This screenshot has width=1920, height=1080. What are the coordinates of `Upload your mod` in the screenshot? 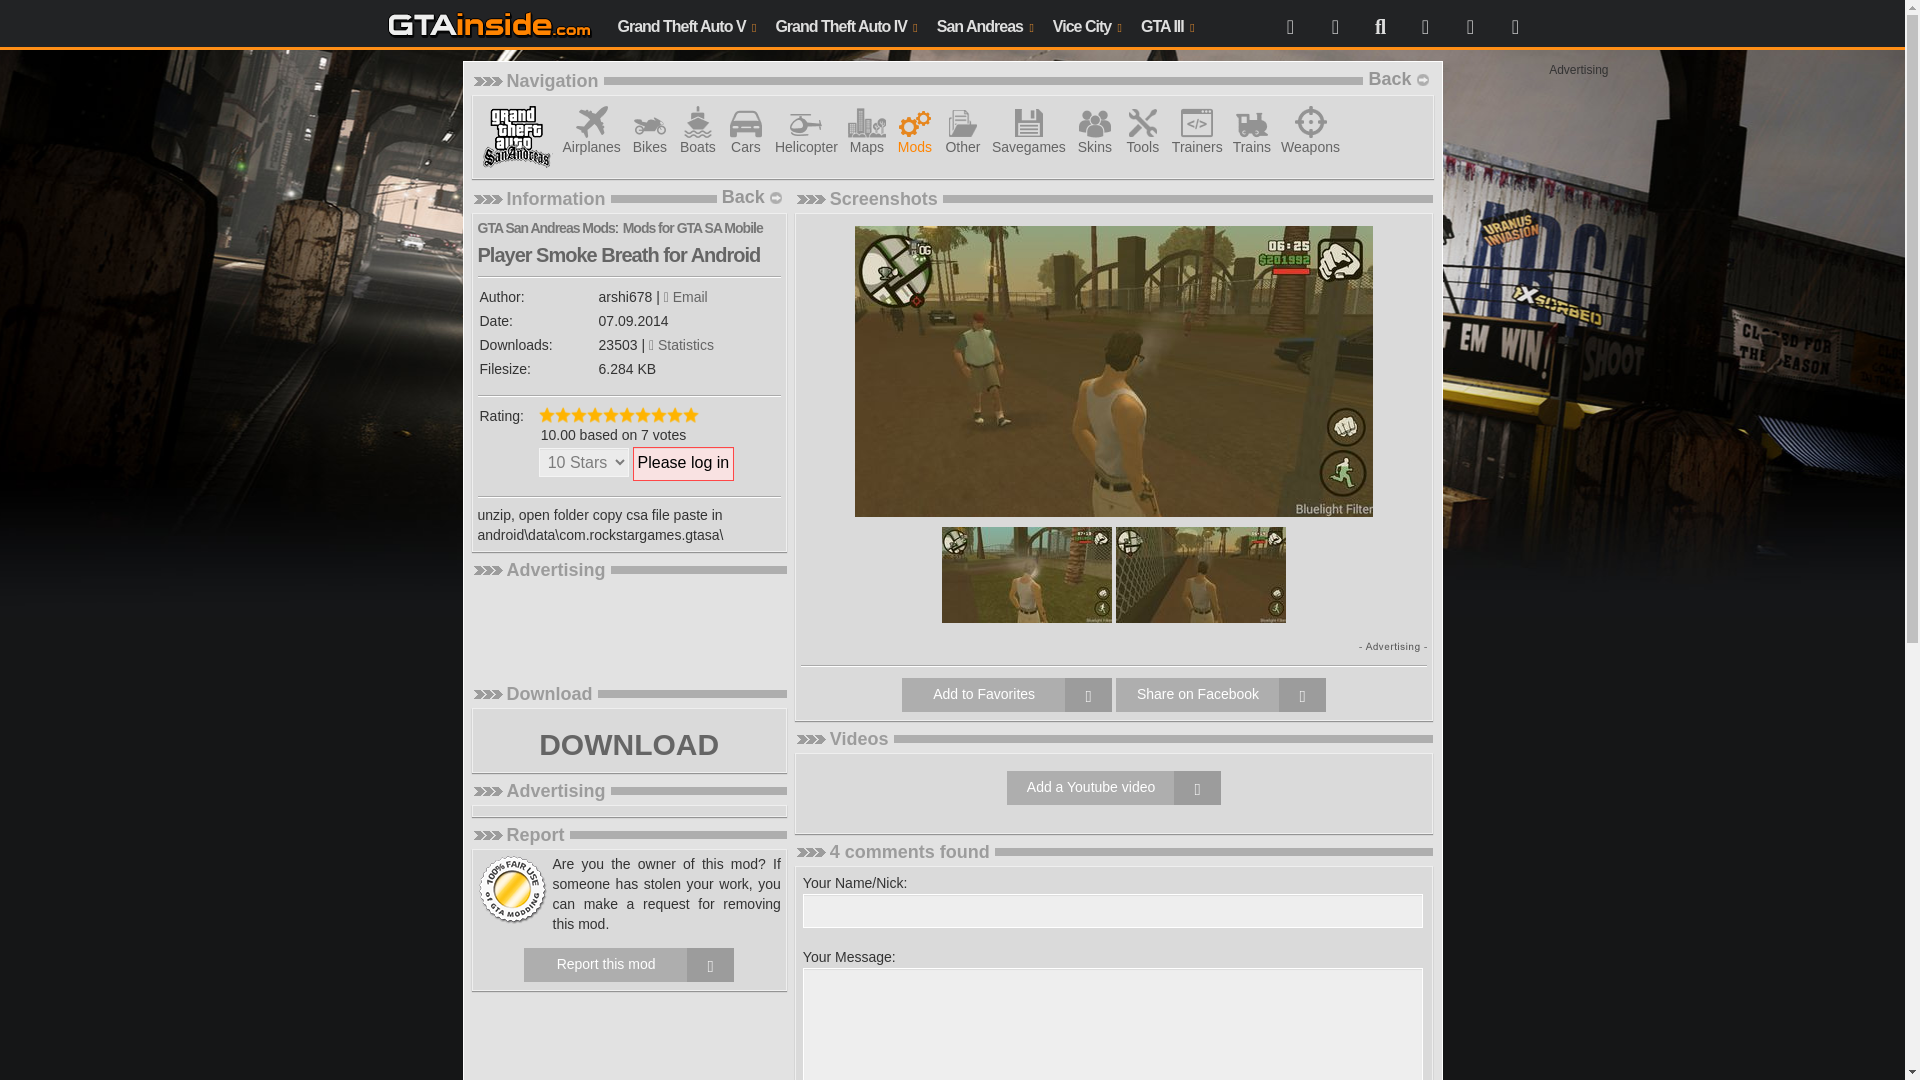 It's located at (1424, 24).